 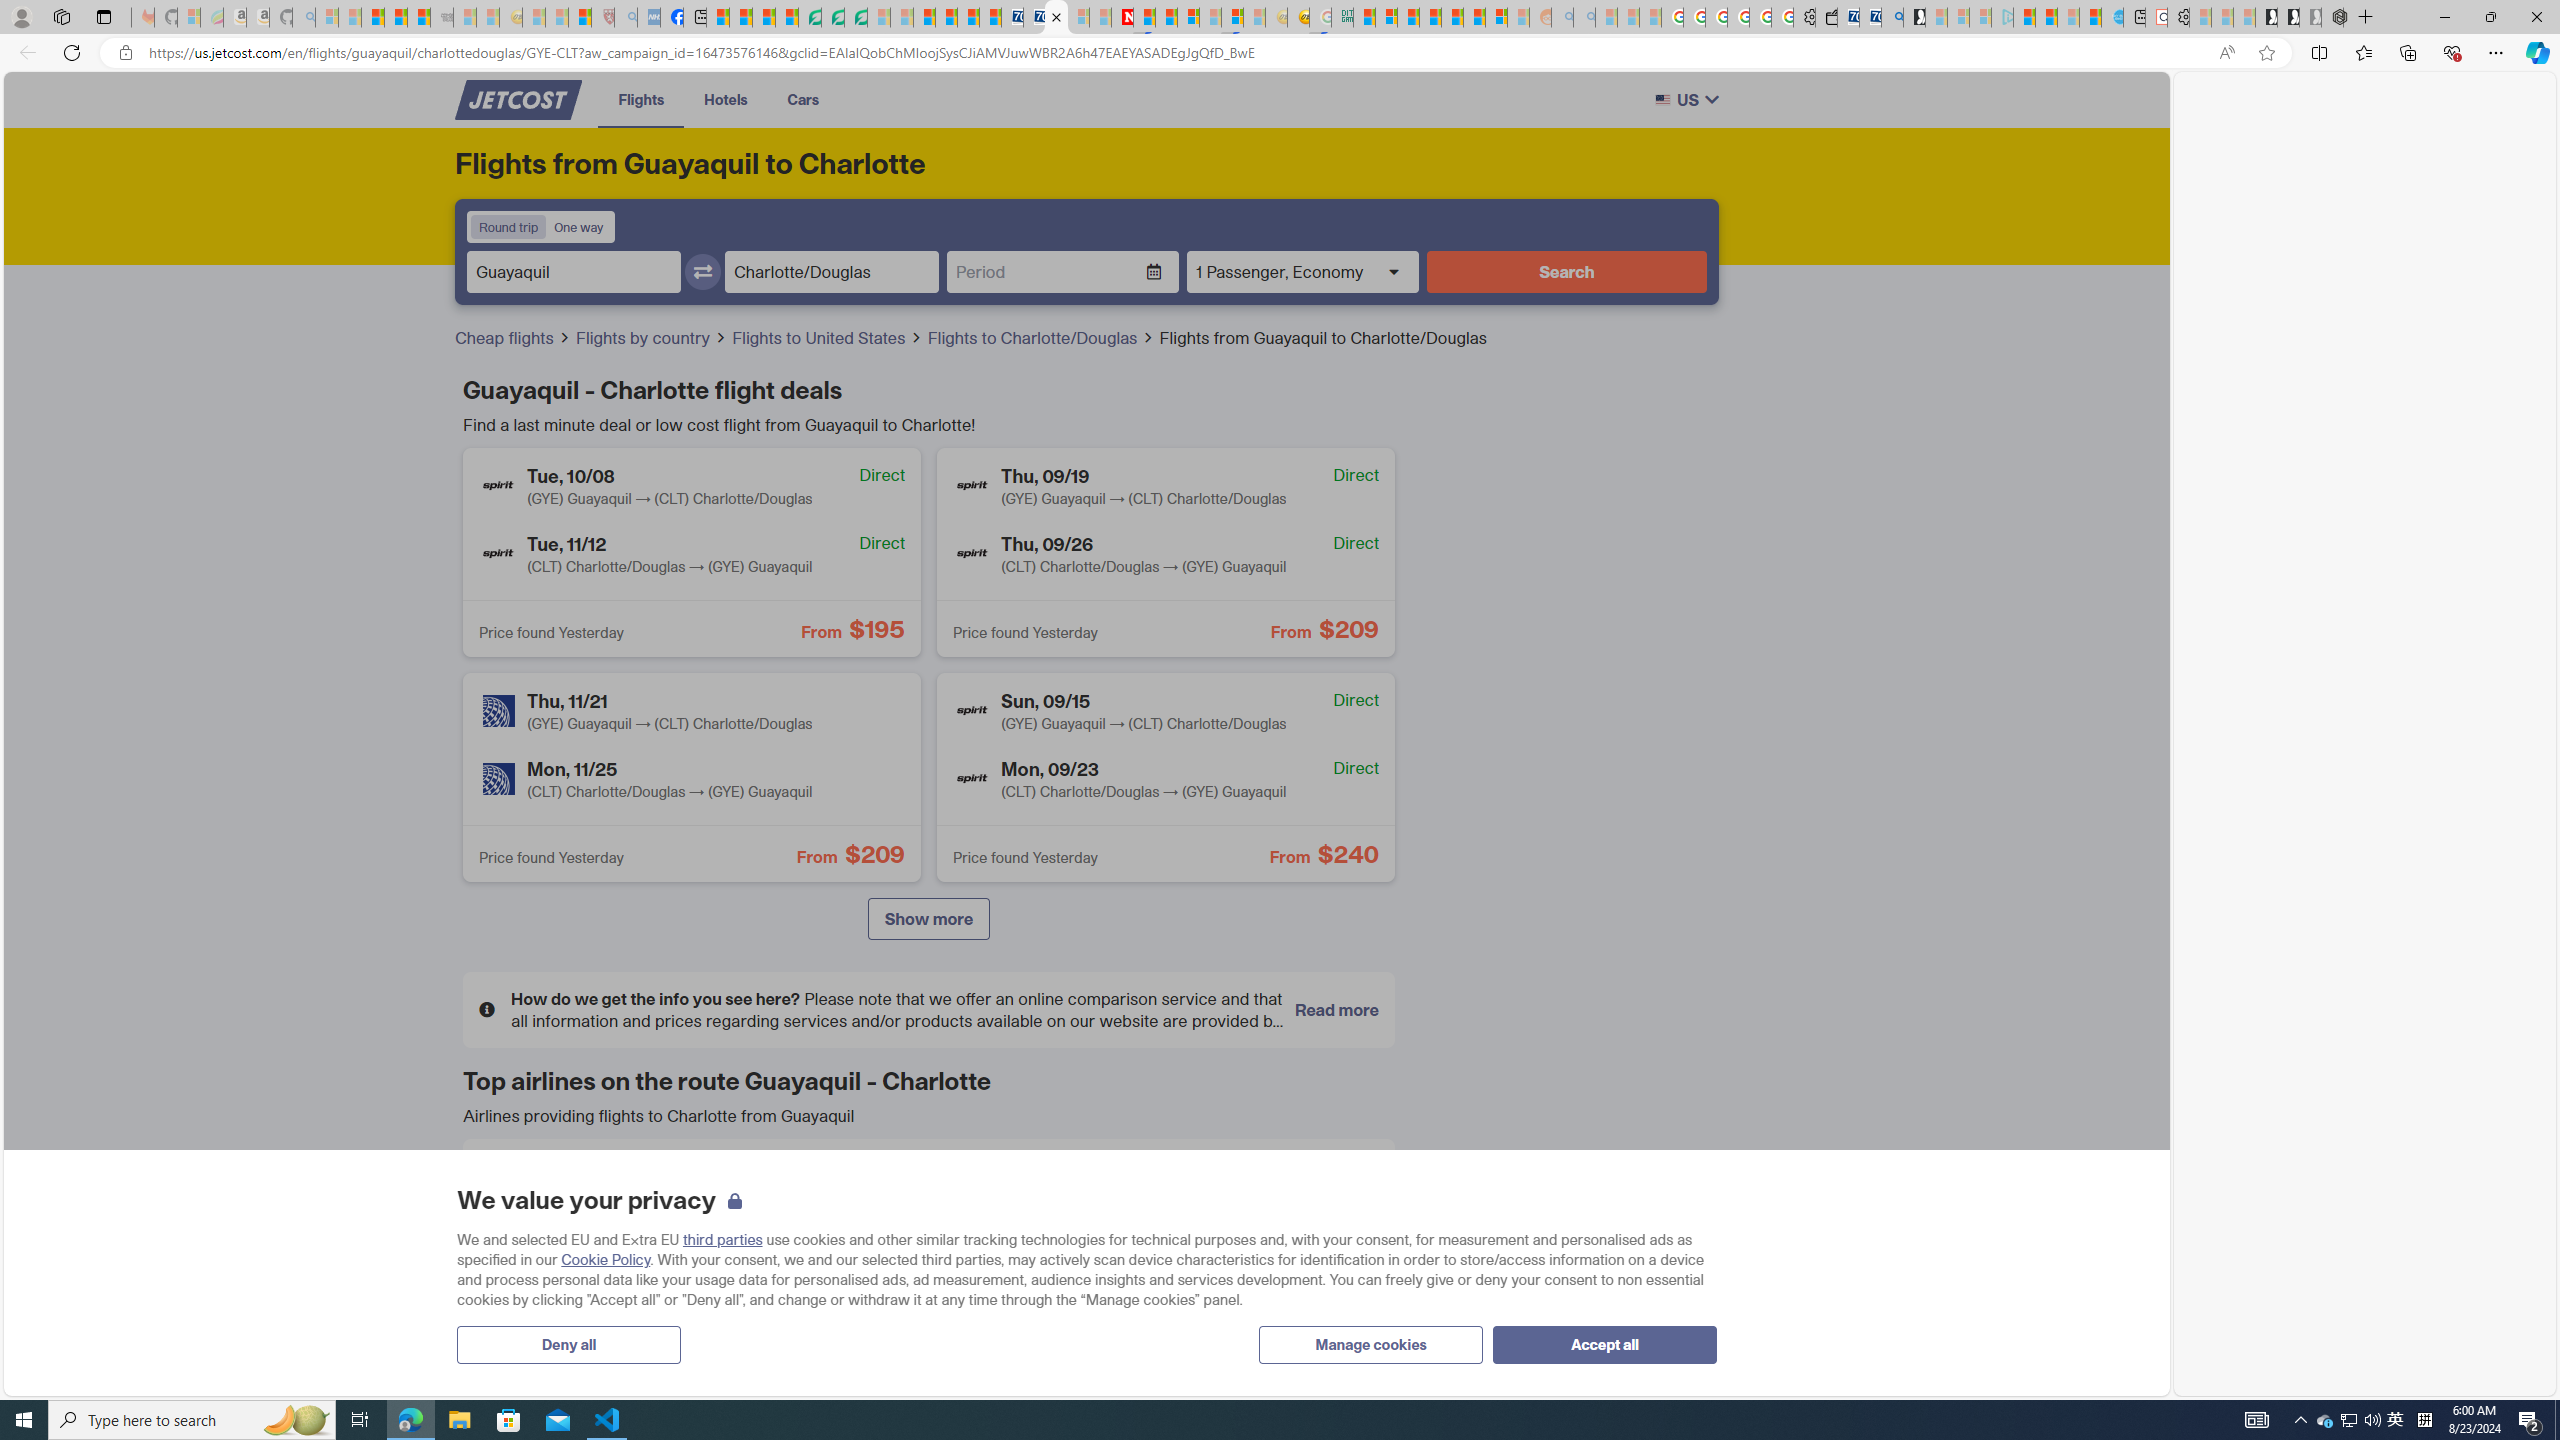 What do you see at coordinates (828, 337) in the screenshot?
I see `Flights to United States` at bounding box center [828, 337].